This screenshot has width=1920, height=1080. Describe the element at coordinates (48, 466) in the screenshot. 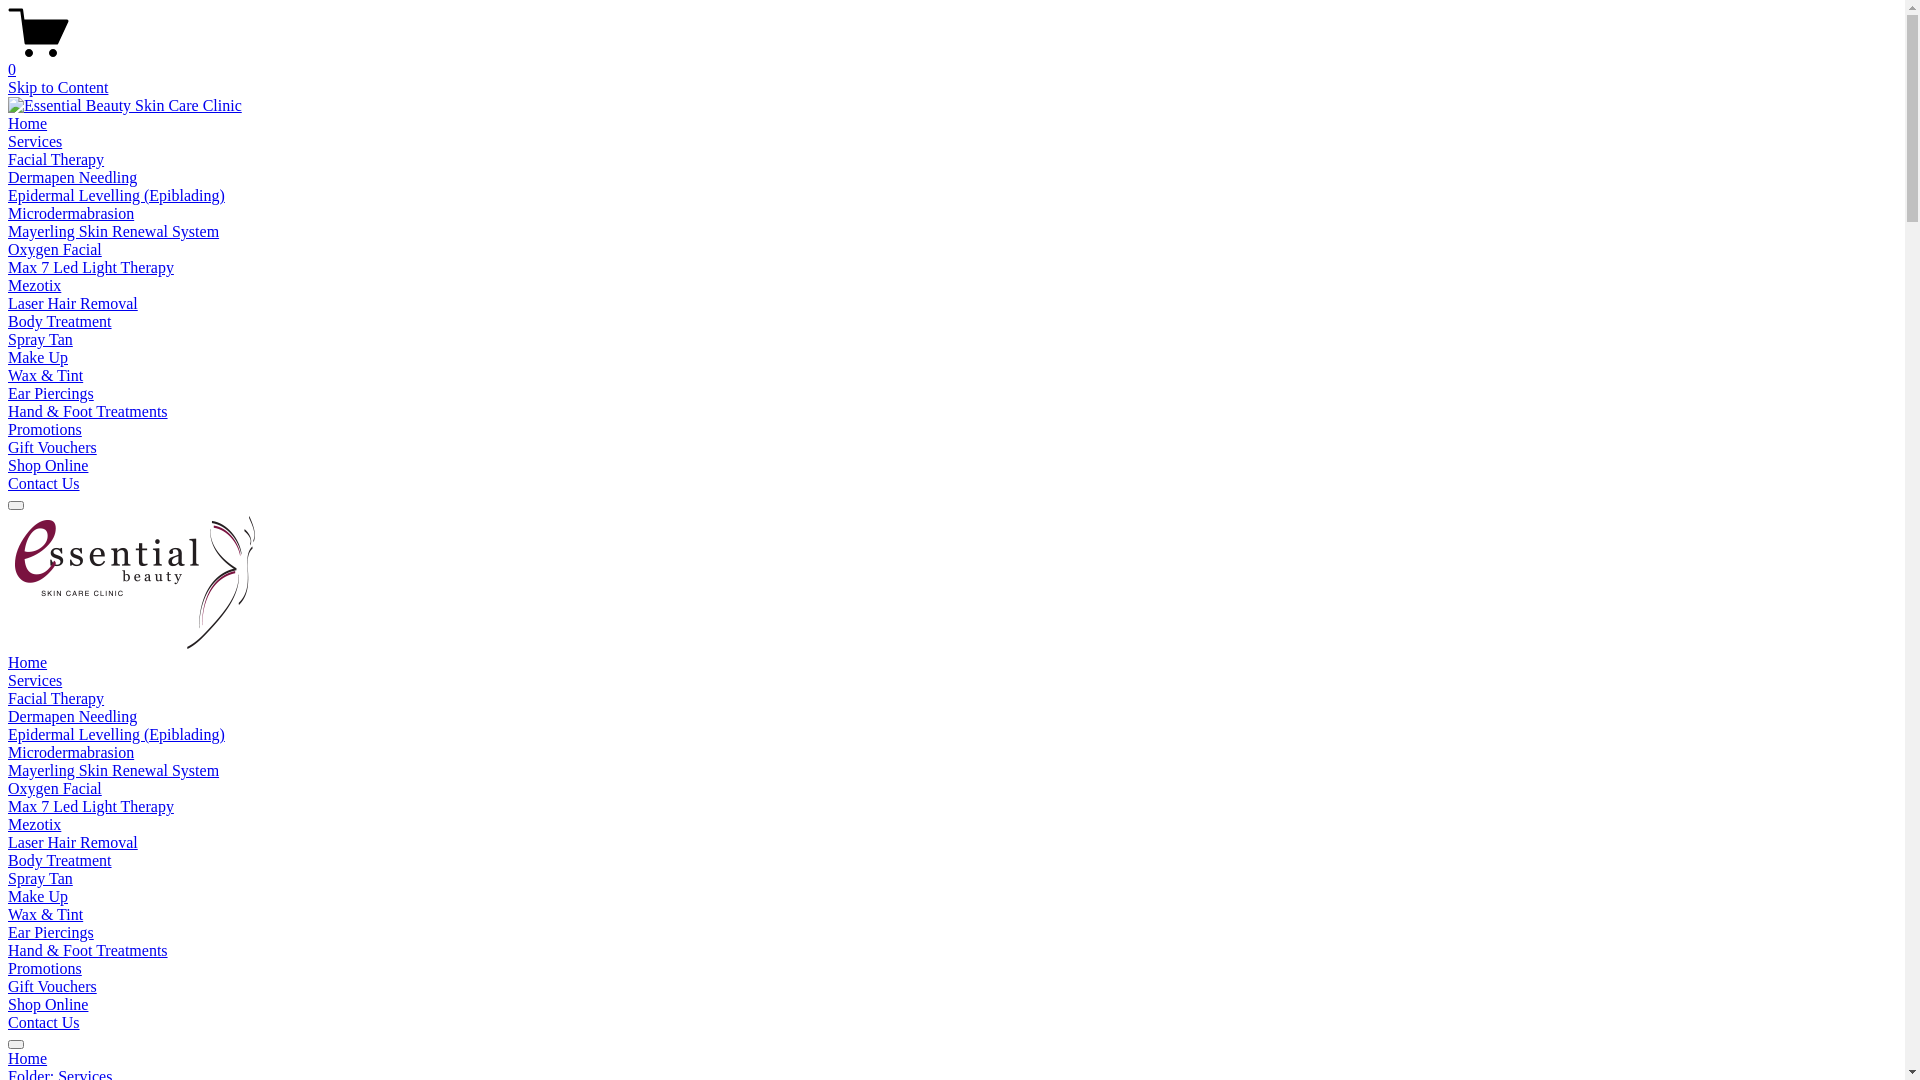

I see `Shop Online` at that location.